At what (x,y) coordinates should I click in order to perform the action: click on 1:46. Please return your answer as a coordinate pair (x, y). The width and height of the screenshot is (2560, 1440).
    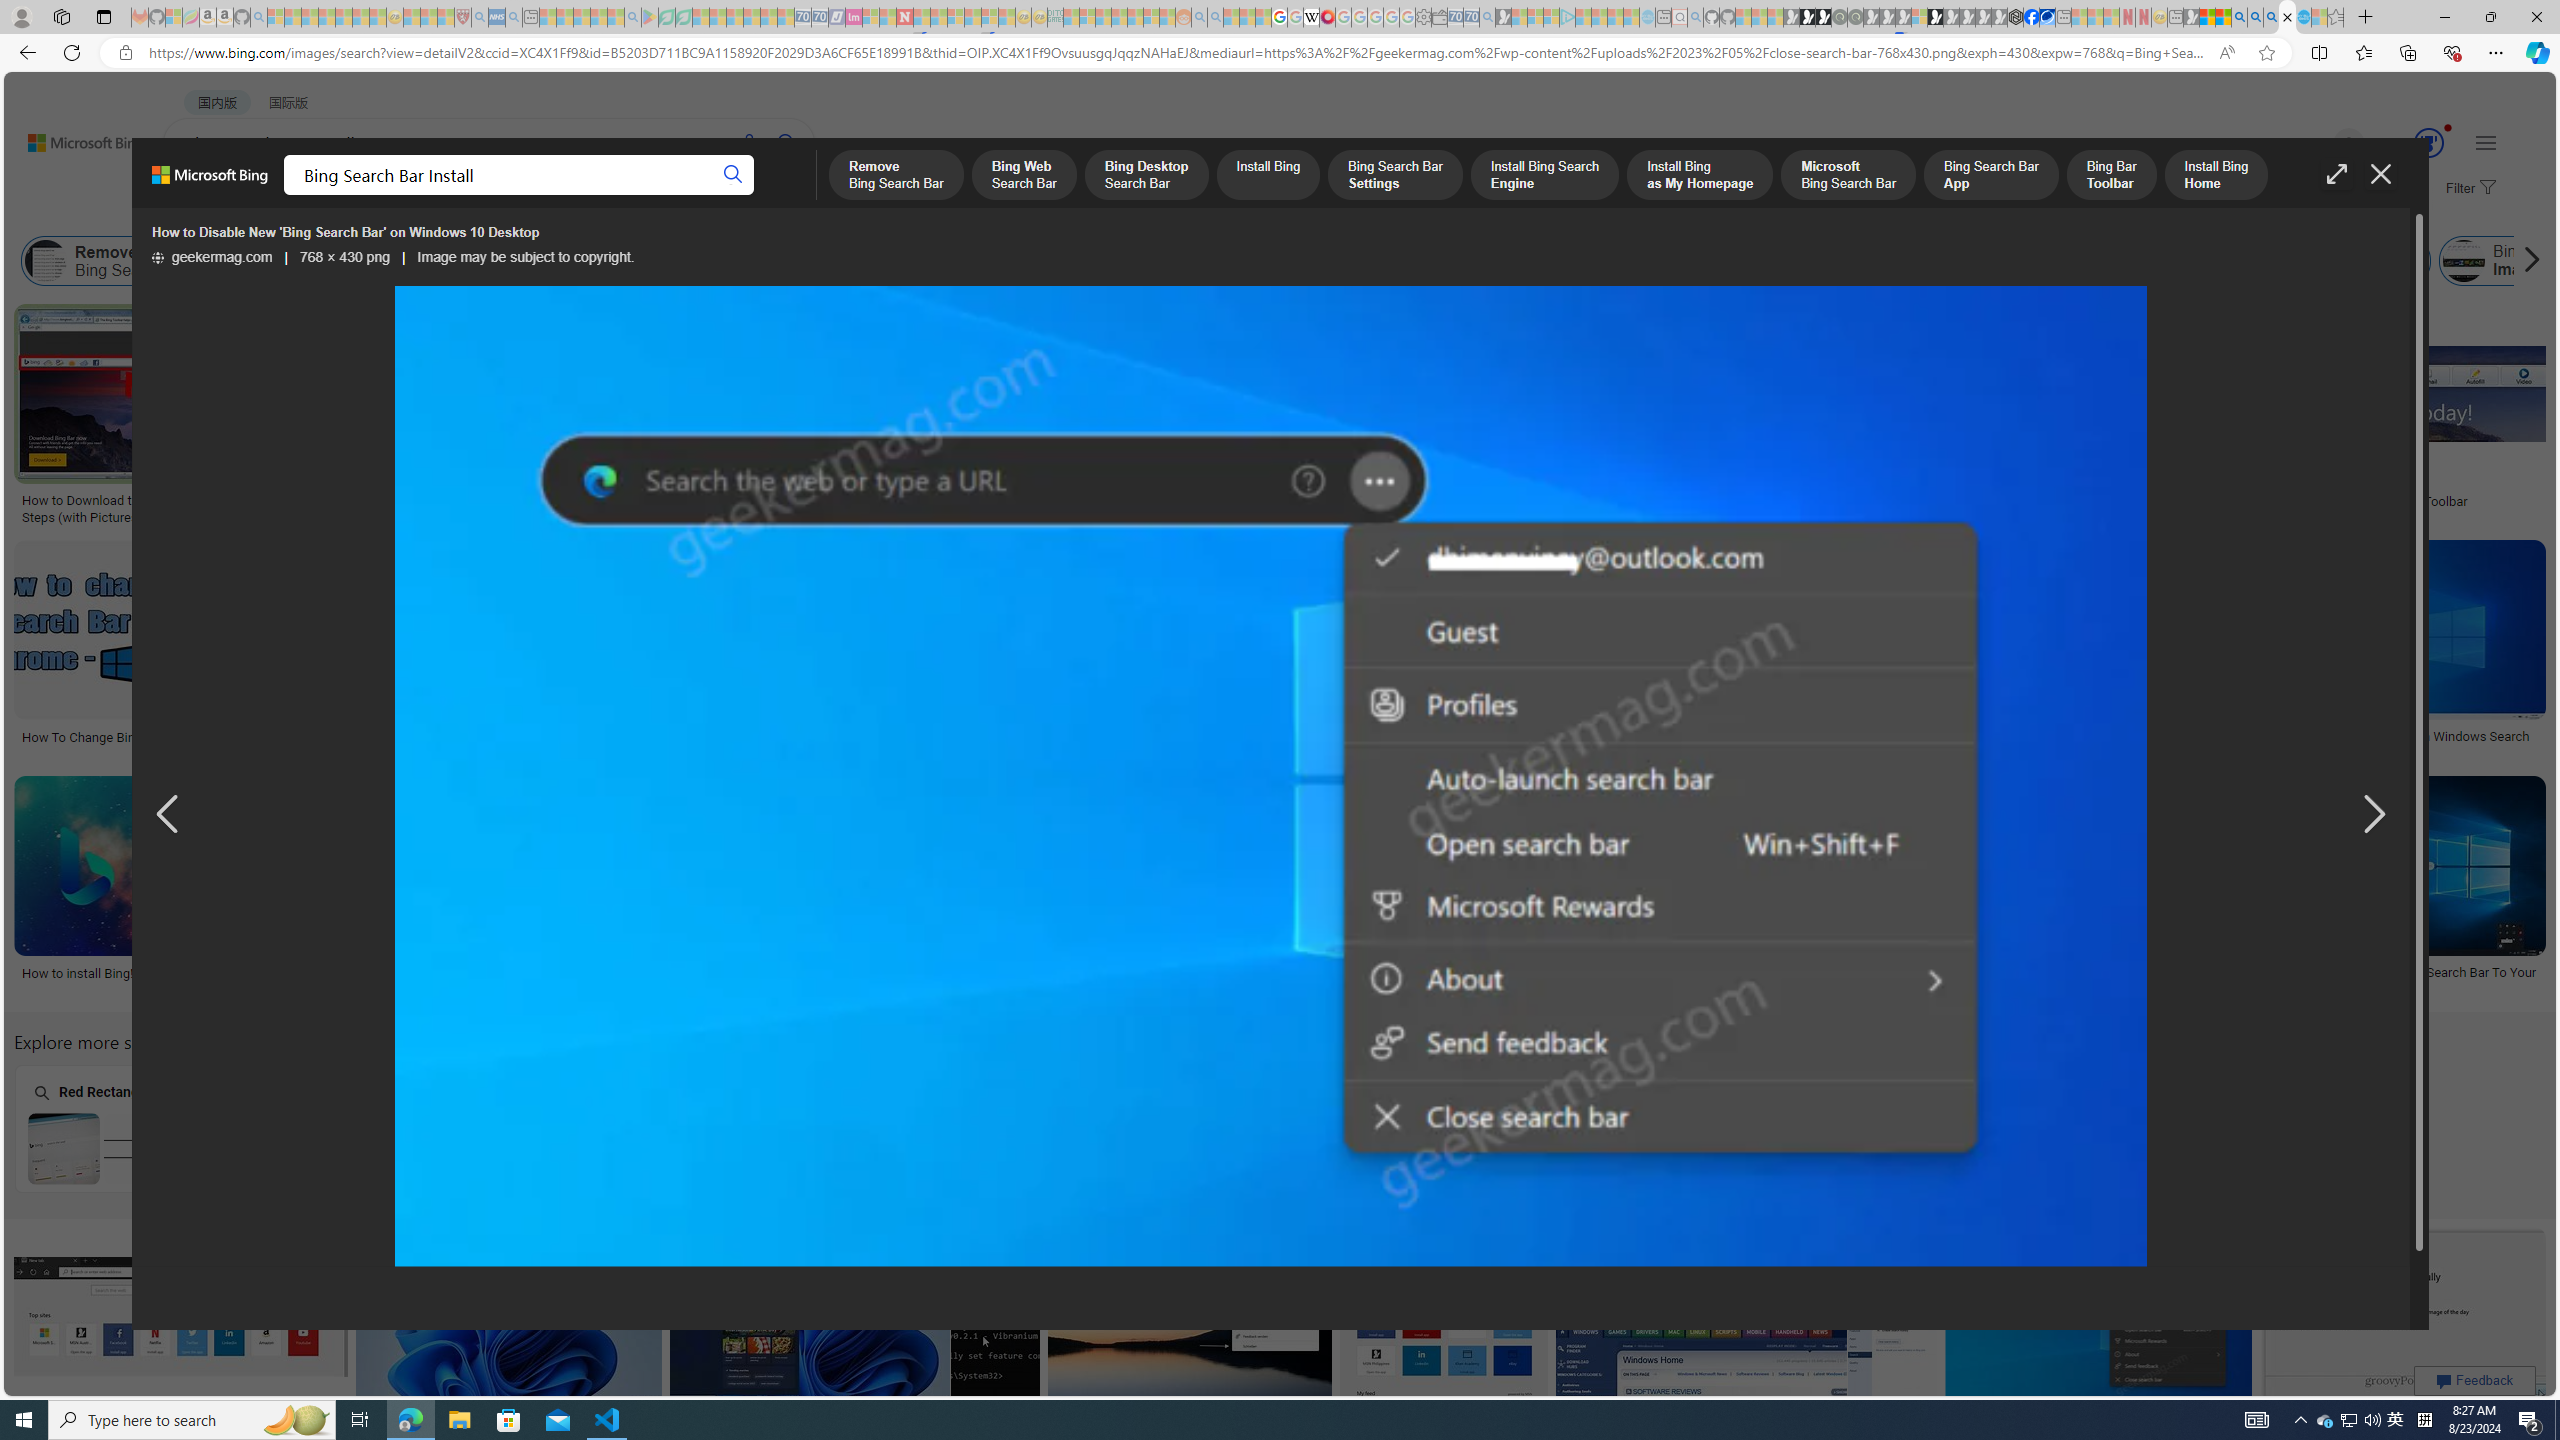
    Looking at the image, I should click on (1576, 322).